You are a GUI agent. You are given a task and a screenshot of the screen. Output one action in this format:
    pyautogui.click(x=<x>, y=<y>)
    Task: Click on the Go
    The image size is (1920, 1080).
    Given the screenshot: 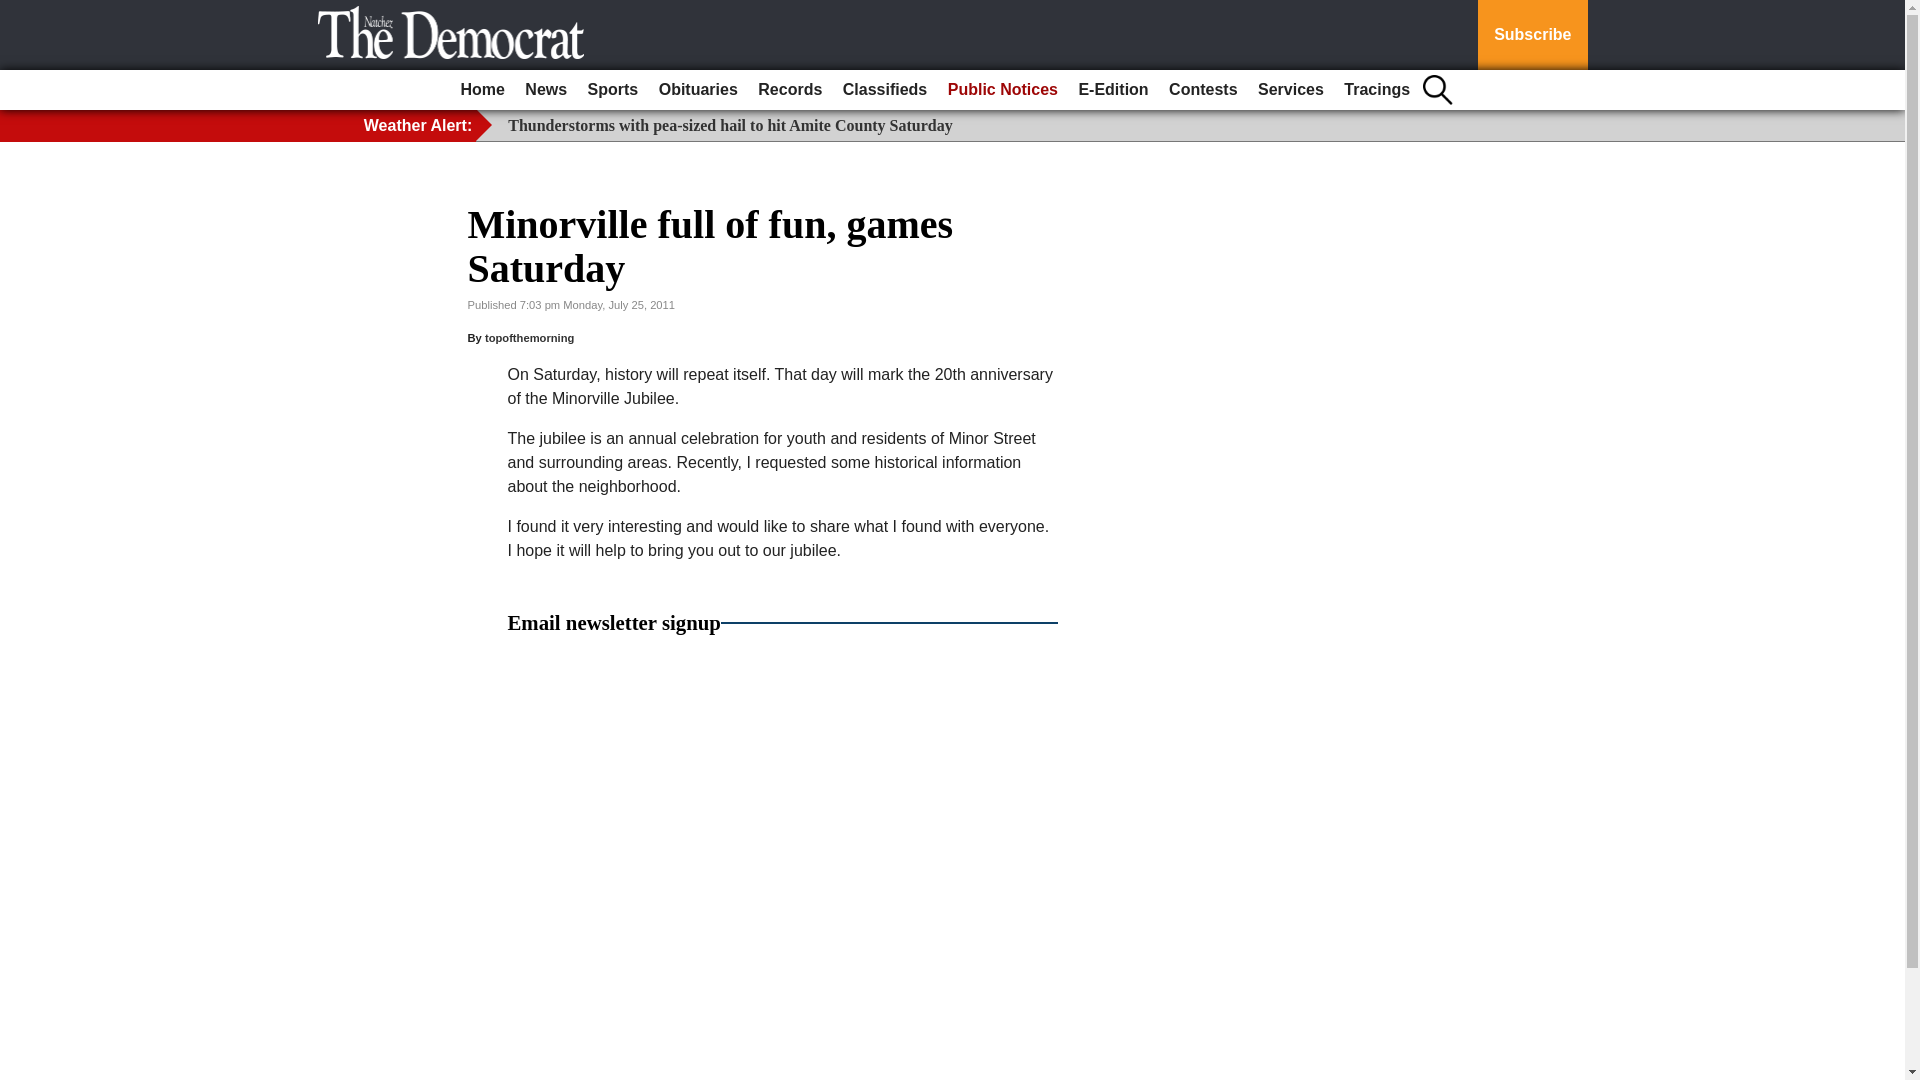 What is the action you would take?
    pyautogui.click(x=18, y=12)
    